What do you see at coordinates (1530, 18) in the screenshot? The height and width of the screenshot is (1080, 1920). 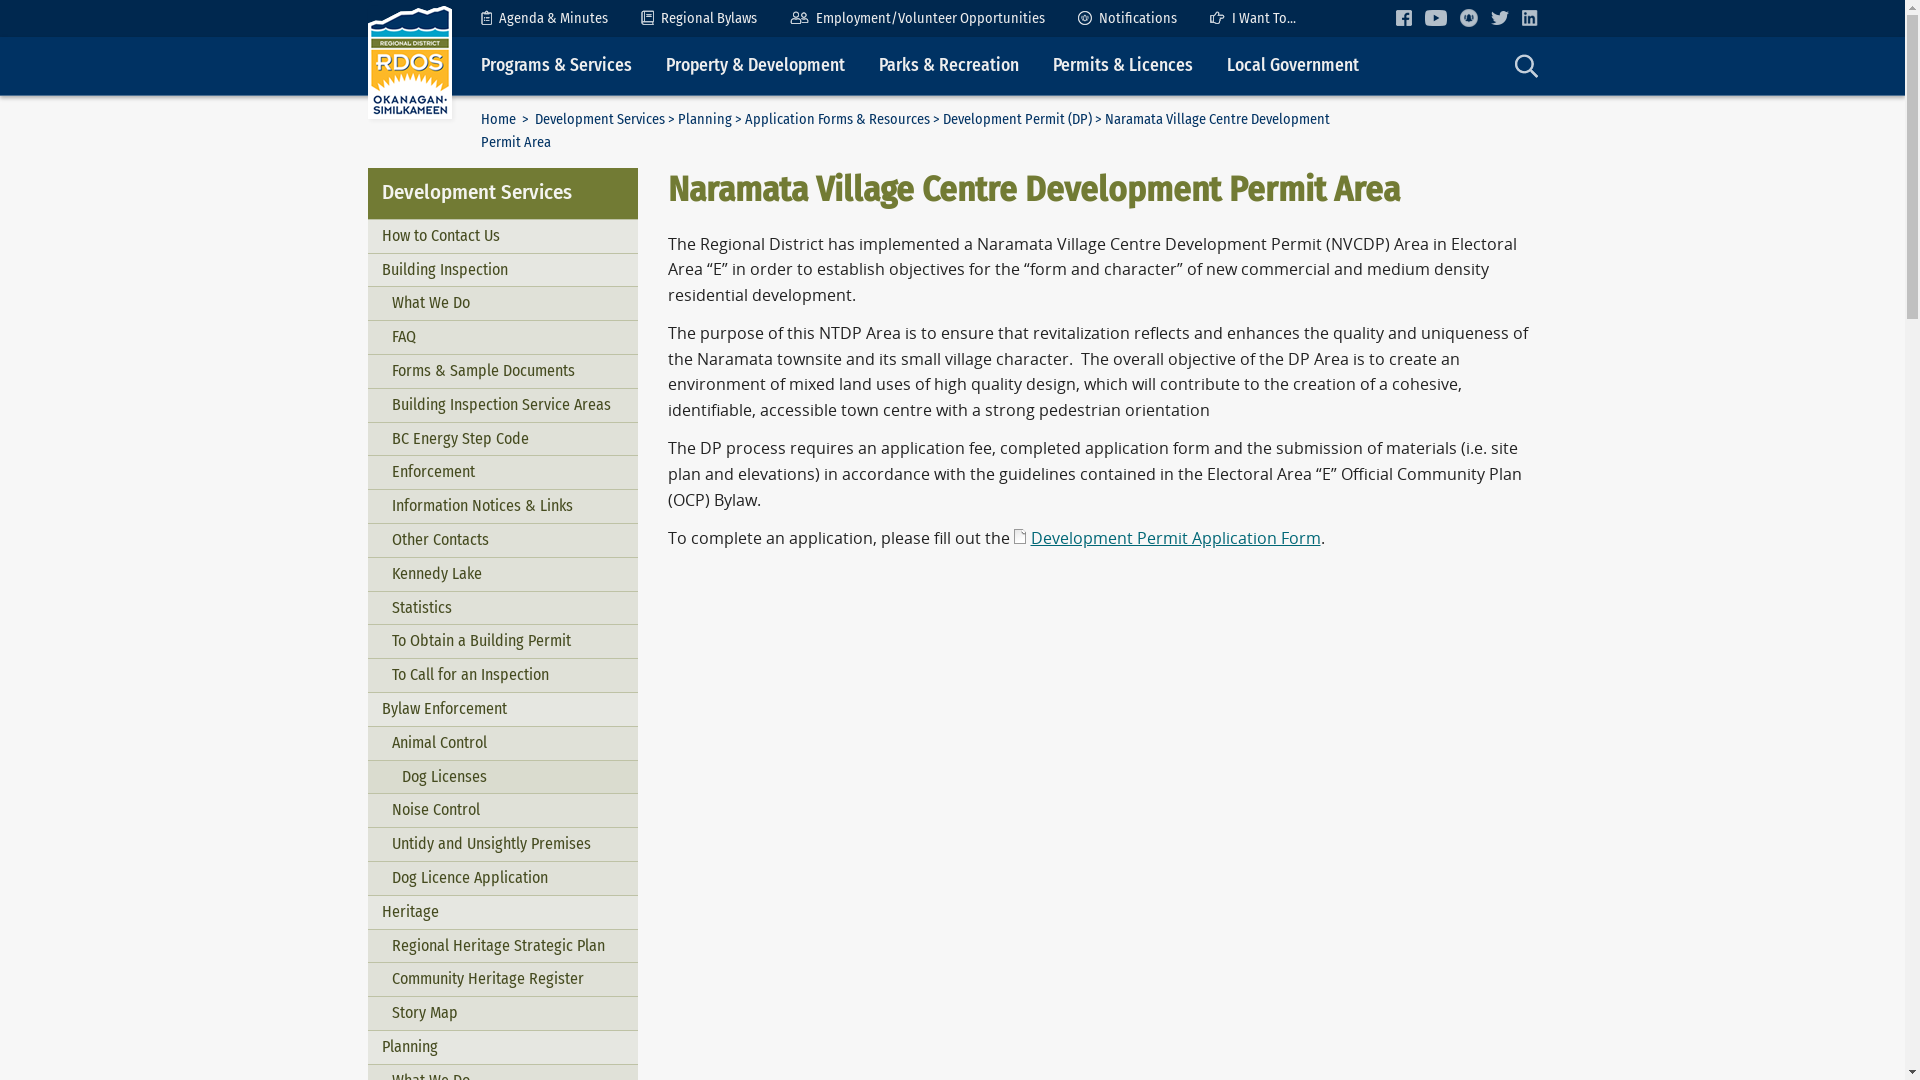 I see `LinkedIn` at bounding box center [1530, 18].